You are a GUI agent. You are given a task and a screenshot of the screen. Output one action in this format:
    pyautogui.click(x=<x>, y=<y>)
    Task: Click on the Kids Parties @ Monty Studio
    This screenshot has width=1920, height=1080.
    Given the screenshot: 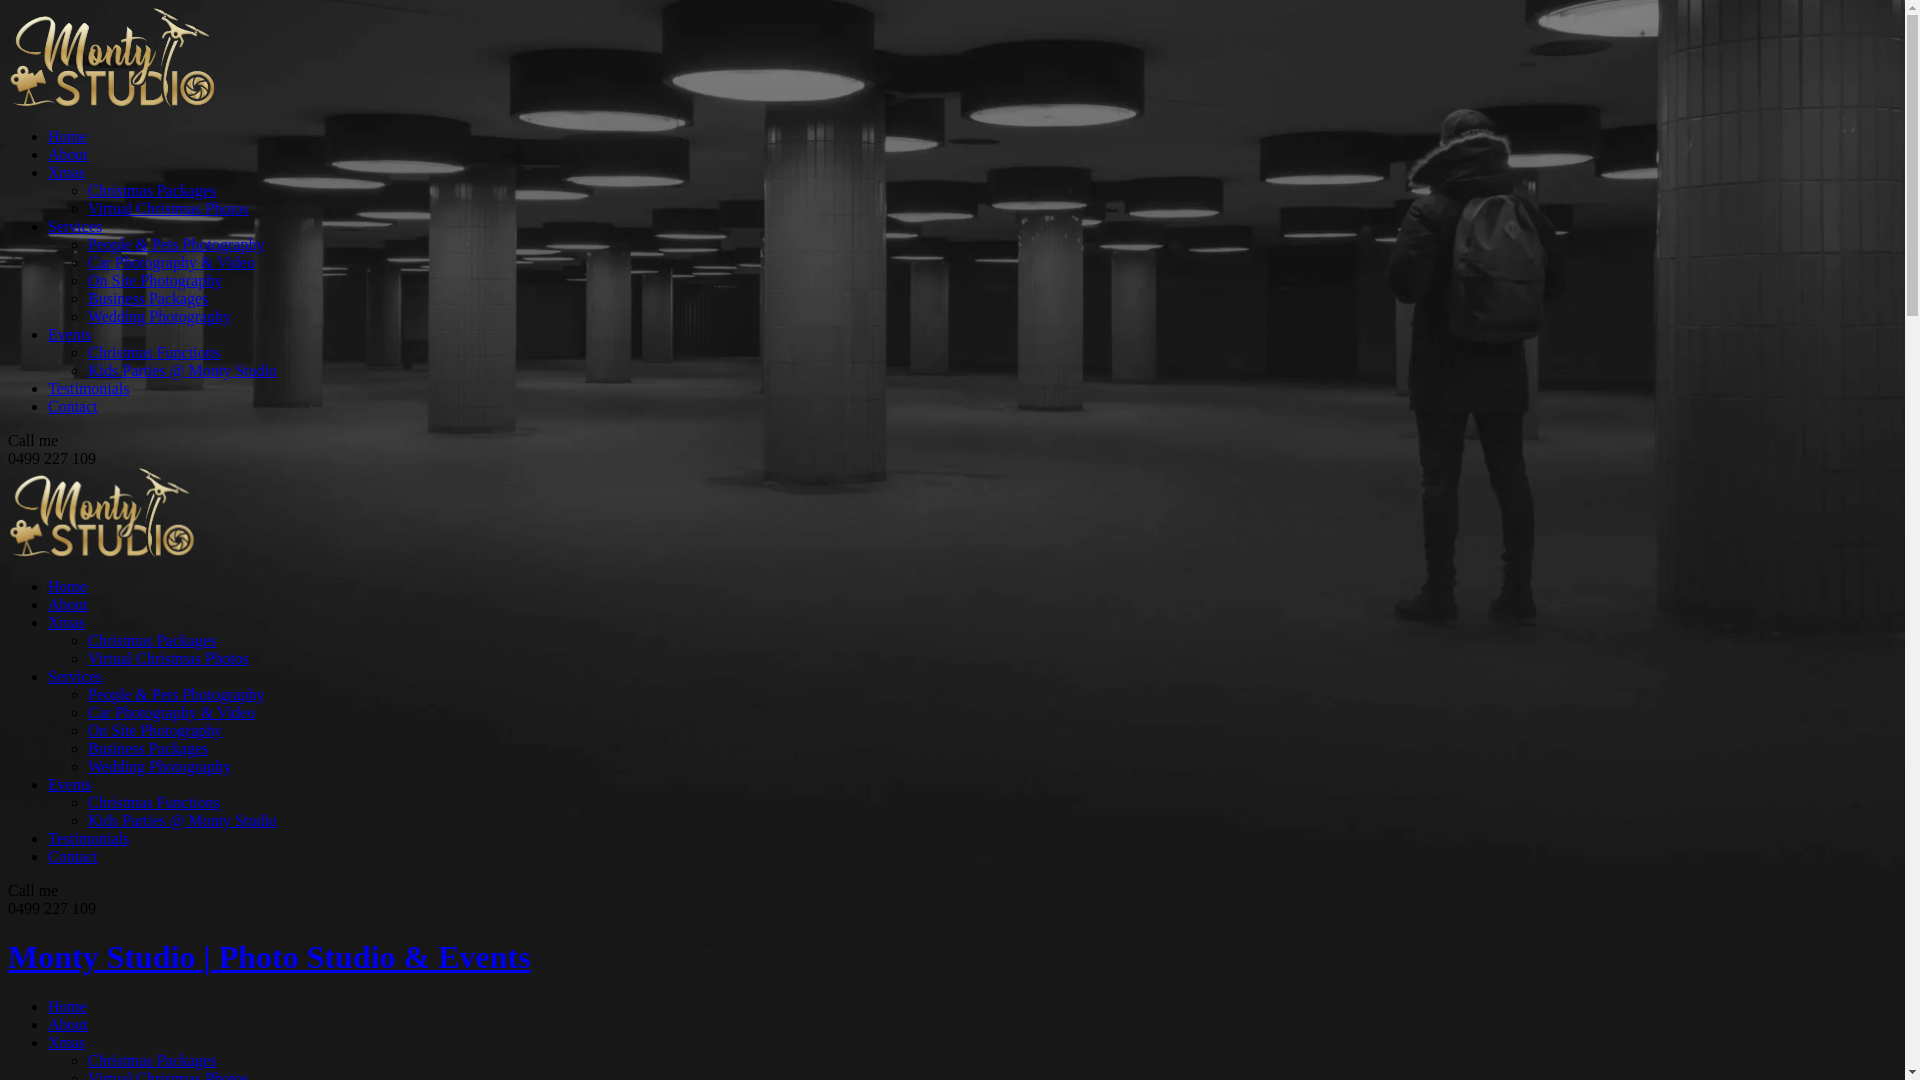 What is the action you would take?
    pyautogui.click(x=182, y=370)
    